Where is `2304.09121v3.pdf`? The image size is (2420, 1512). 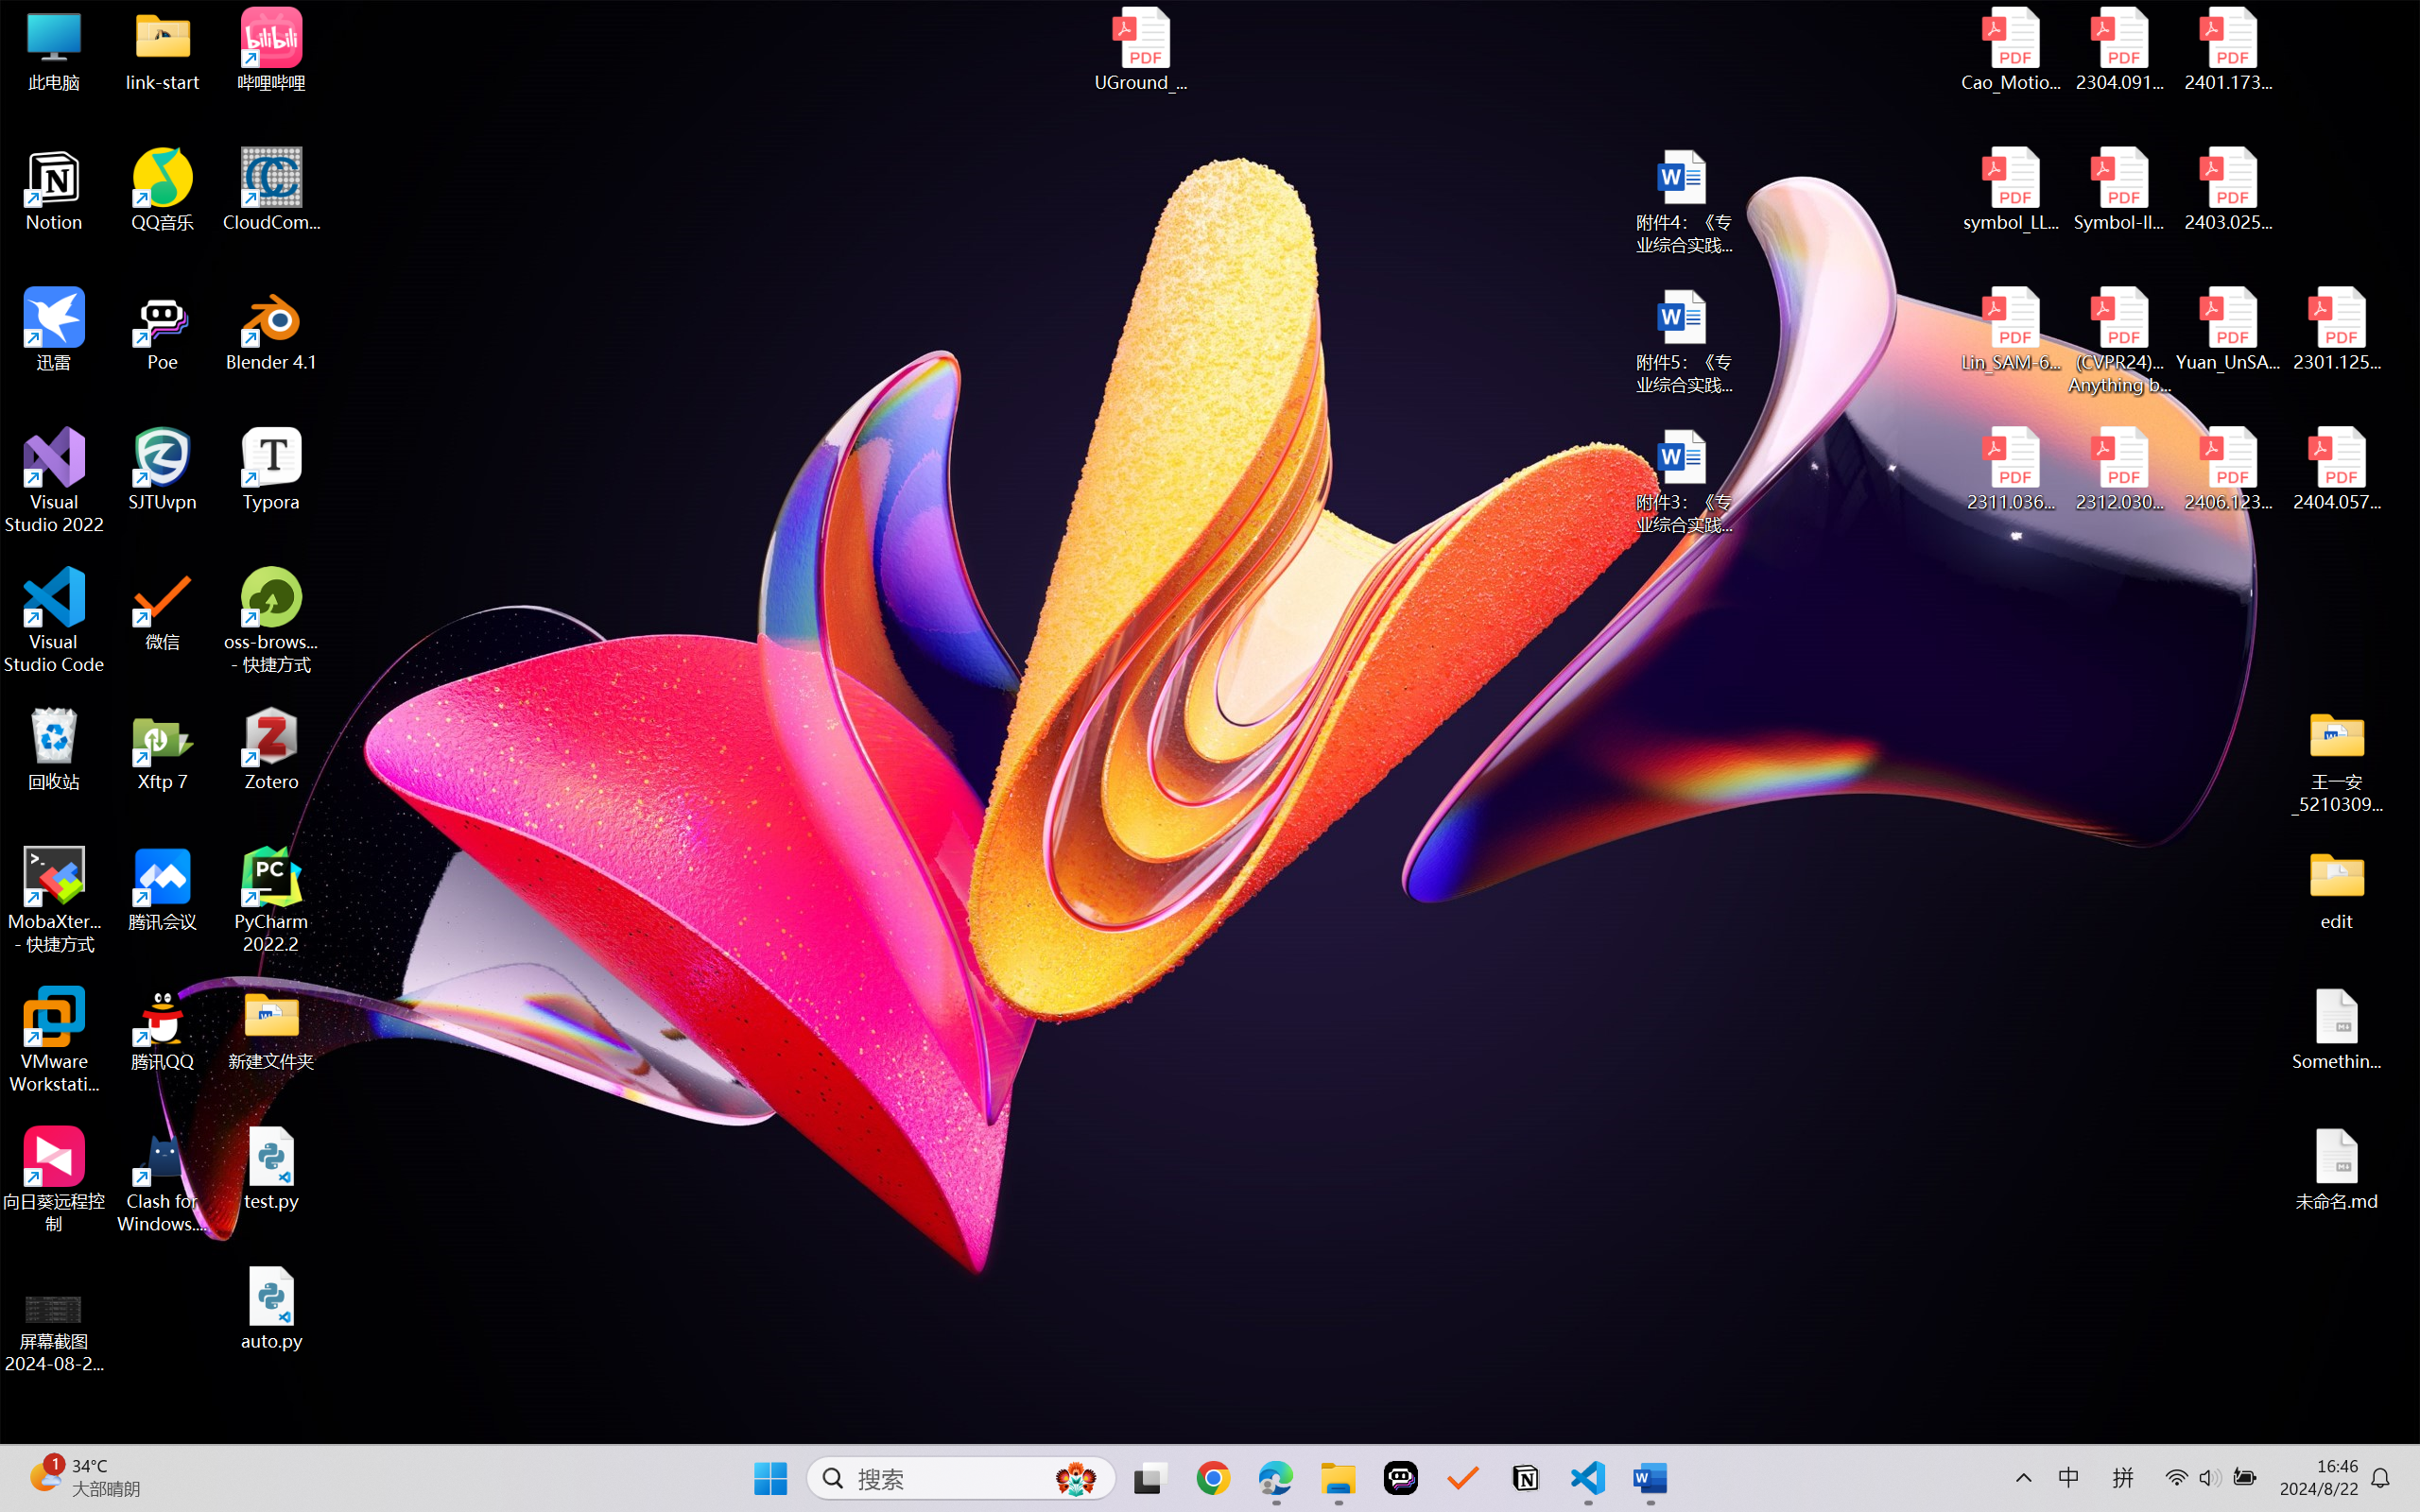 2304.09121v3.pdf is located at coordinates (2119, 49).